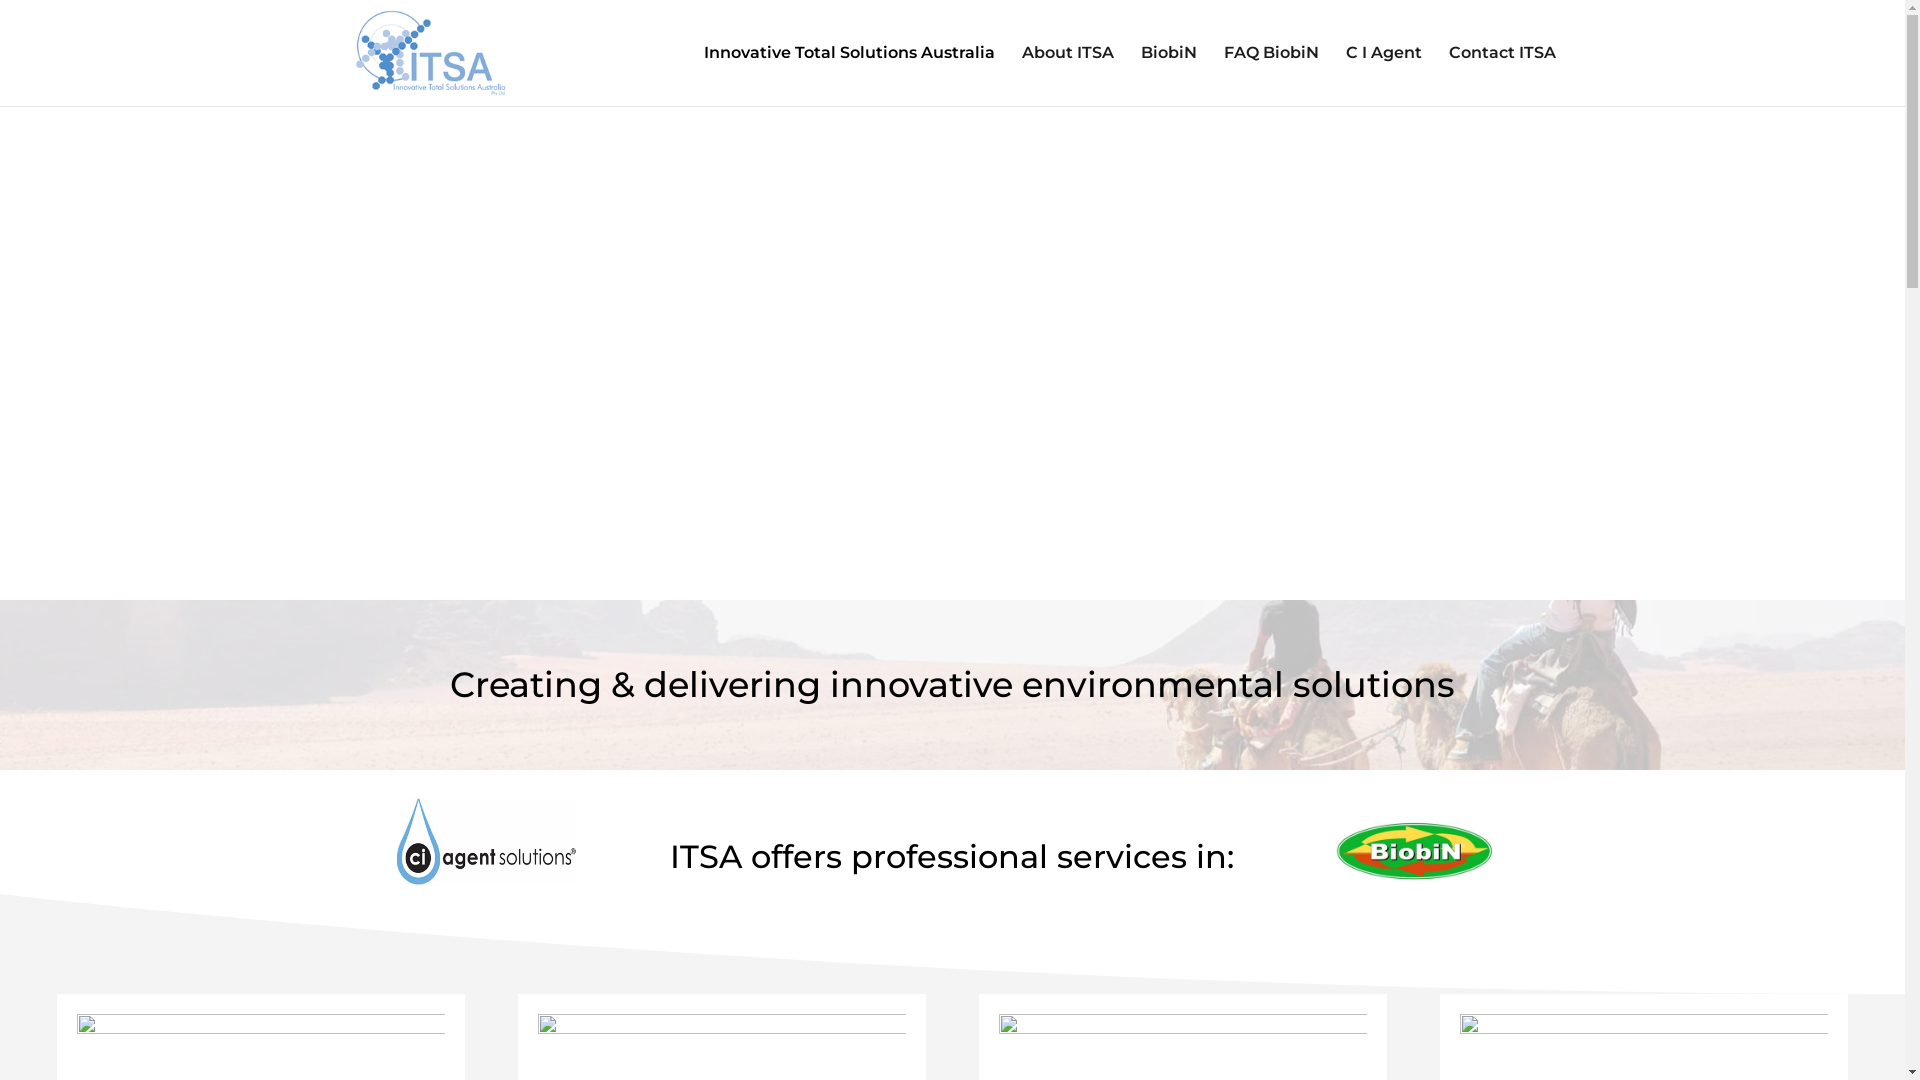  Describe the element at coordinates (1502, 76) in the screenshot. I see `Contact ITSA` at that location.